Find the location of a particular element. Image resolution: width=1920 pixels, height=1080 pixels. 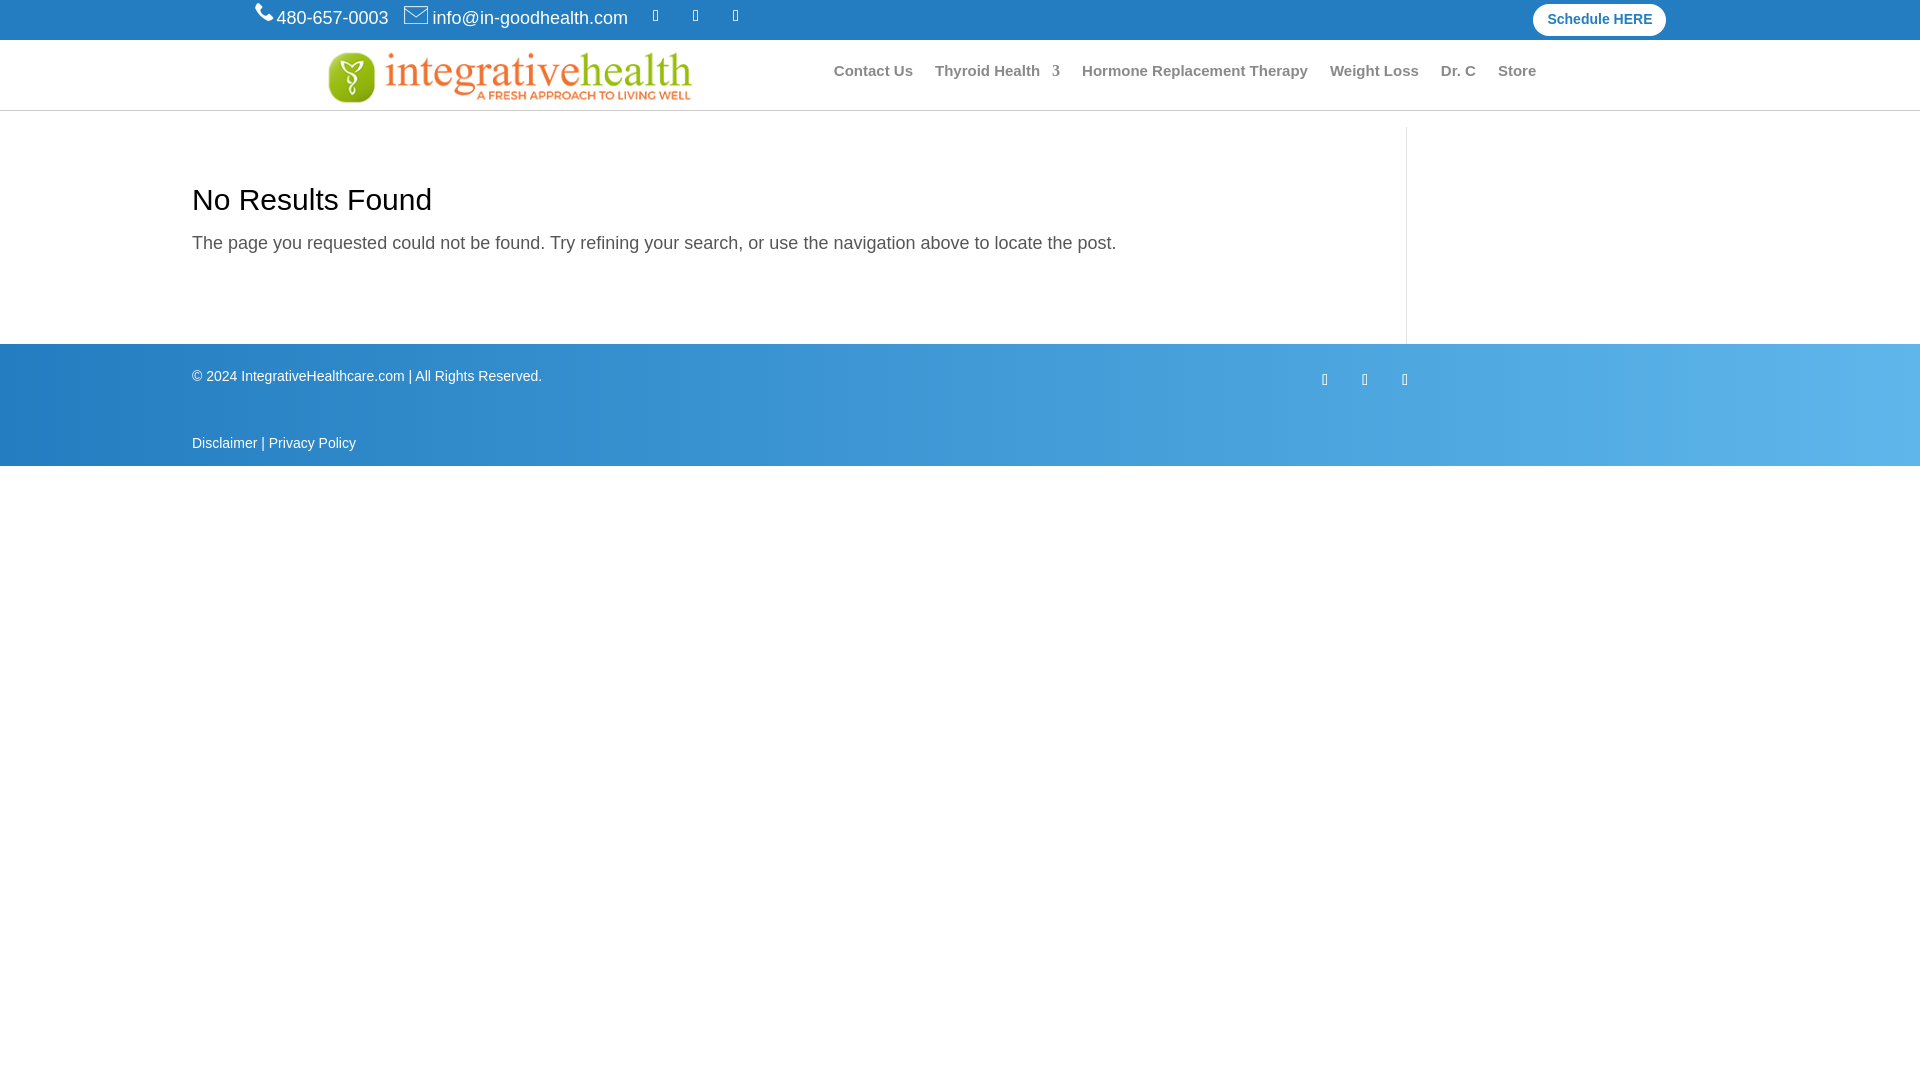

Store is located at coordinates (1516, 74).